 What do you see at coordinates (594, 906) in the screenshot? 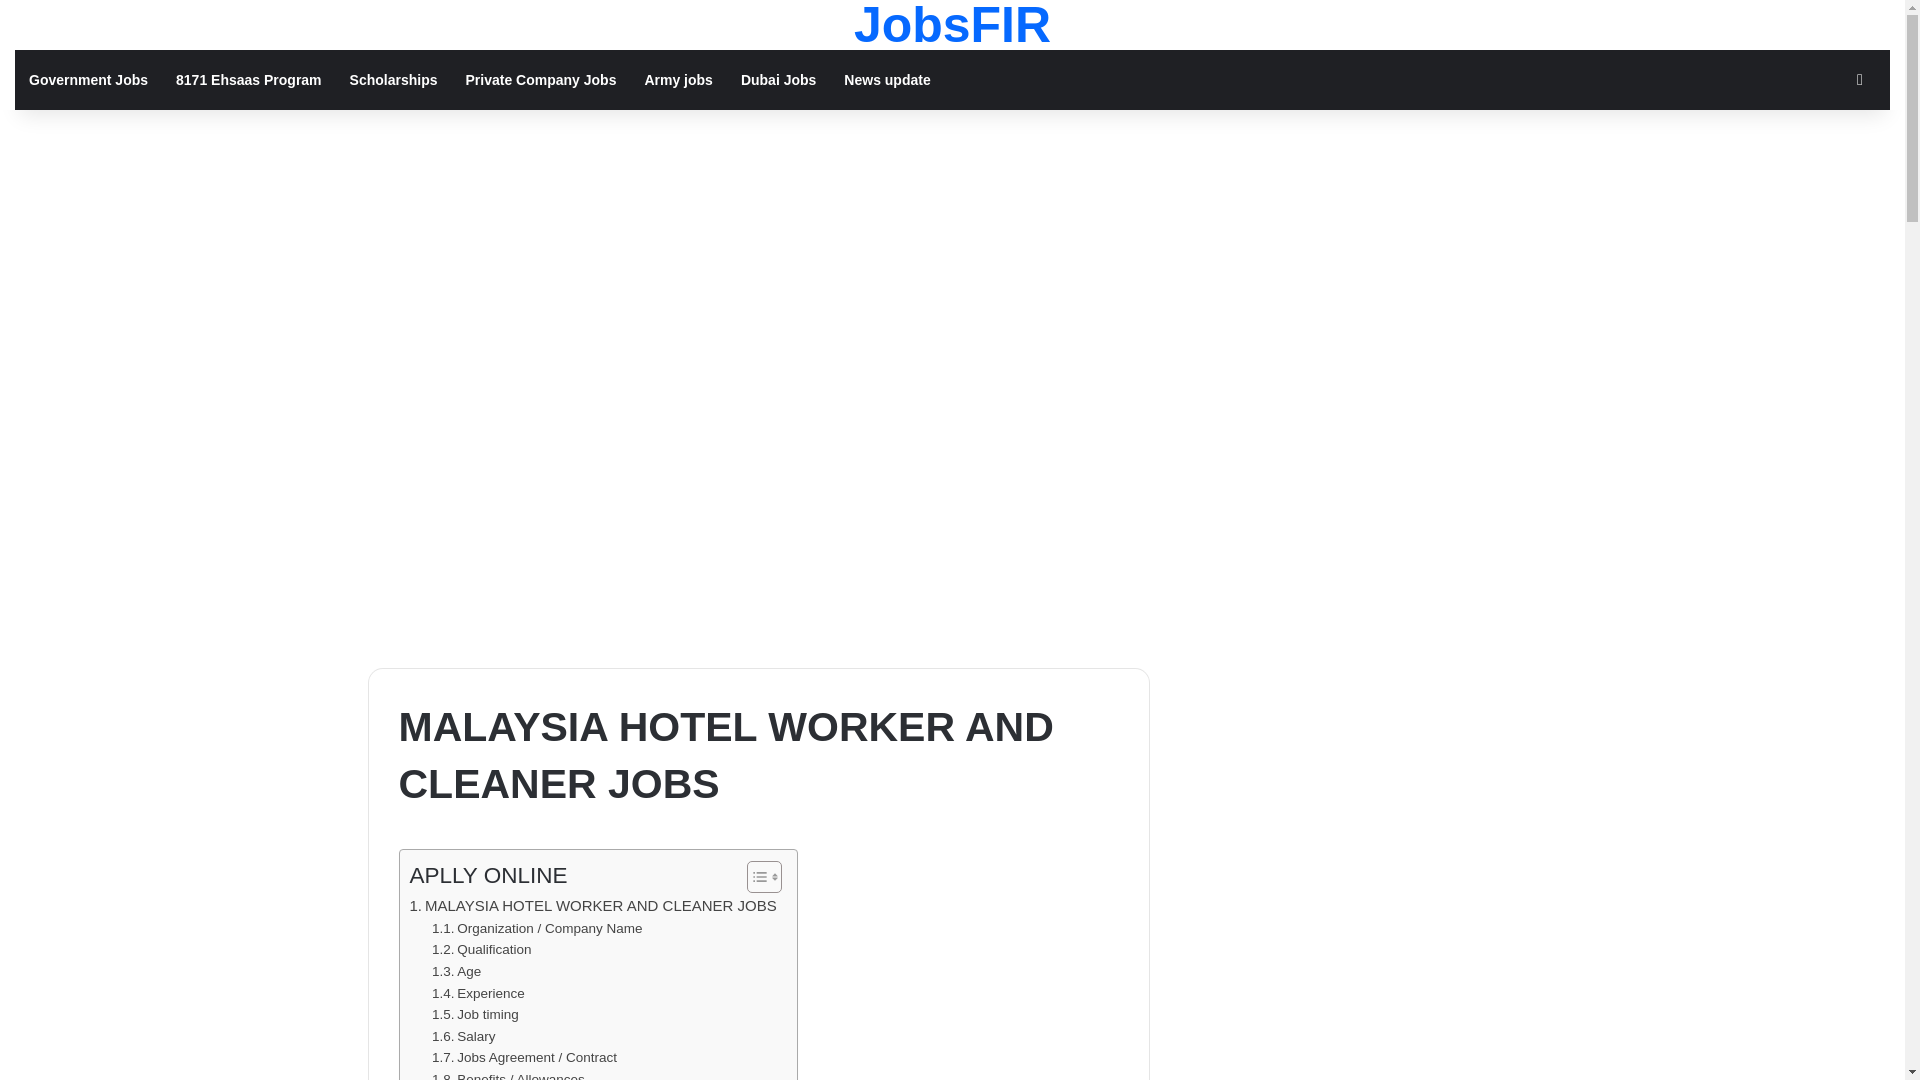
I see `MALAYSIA HOTEL WORKER AND CLEANER JOBS` at bounding box center [594, 906].